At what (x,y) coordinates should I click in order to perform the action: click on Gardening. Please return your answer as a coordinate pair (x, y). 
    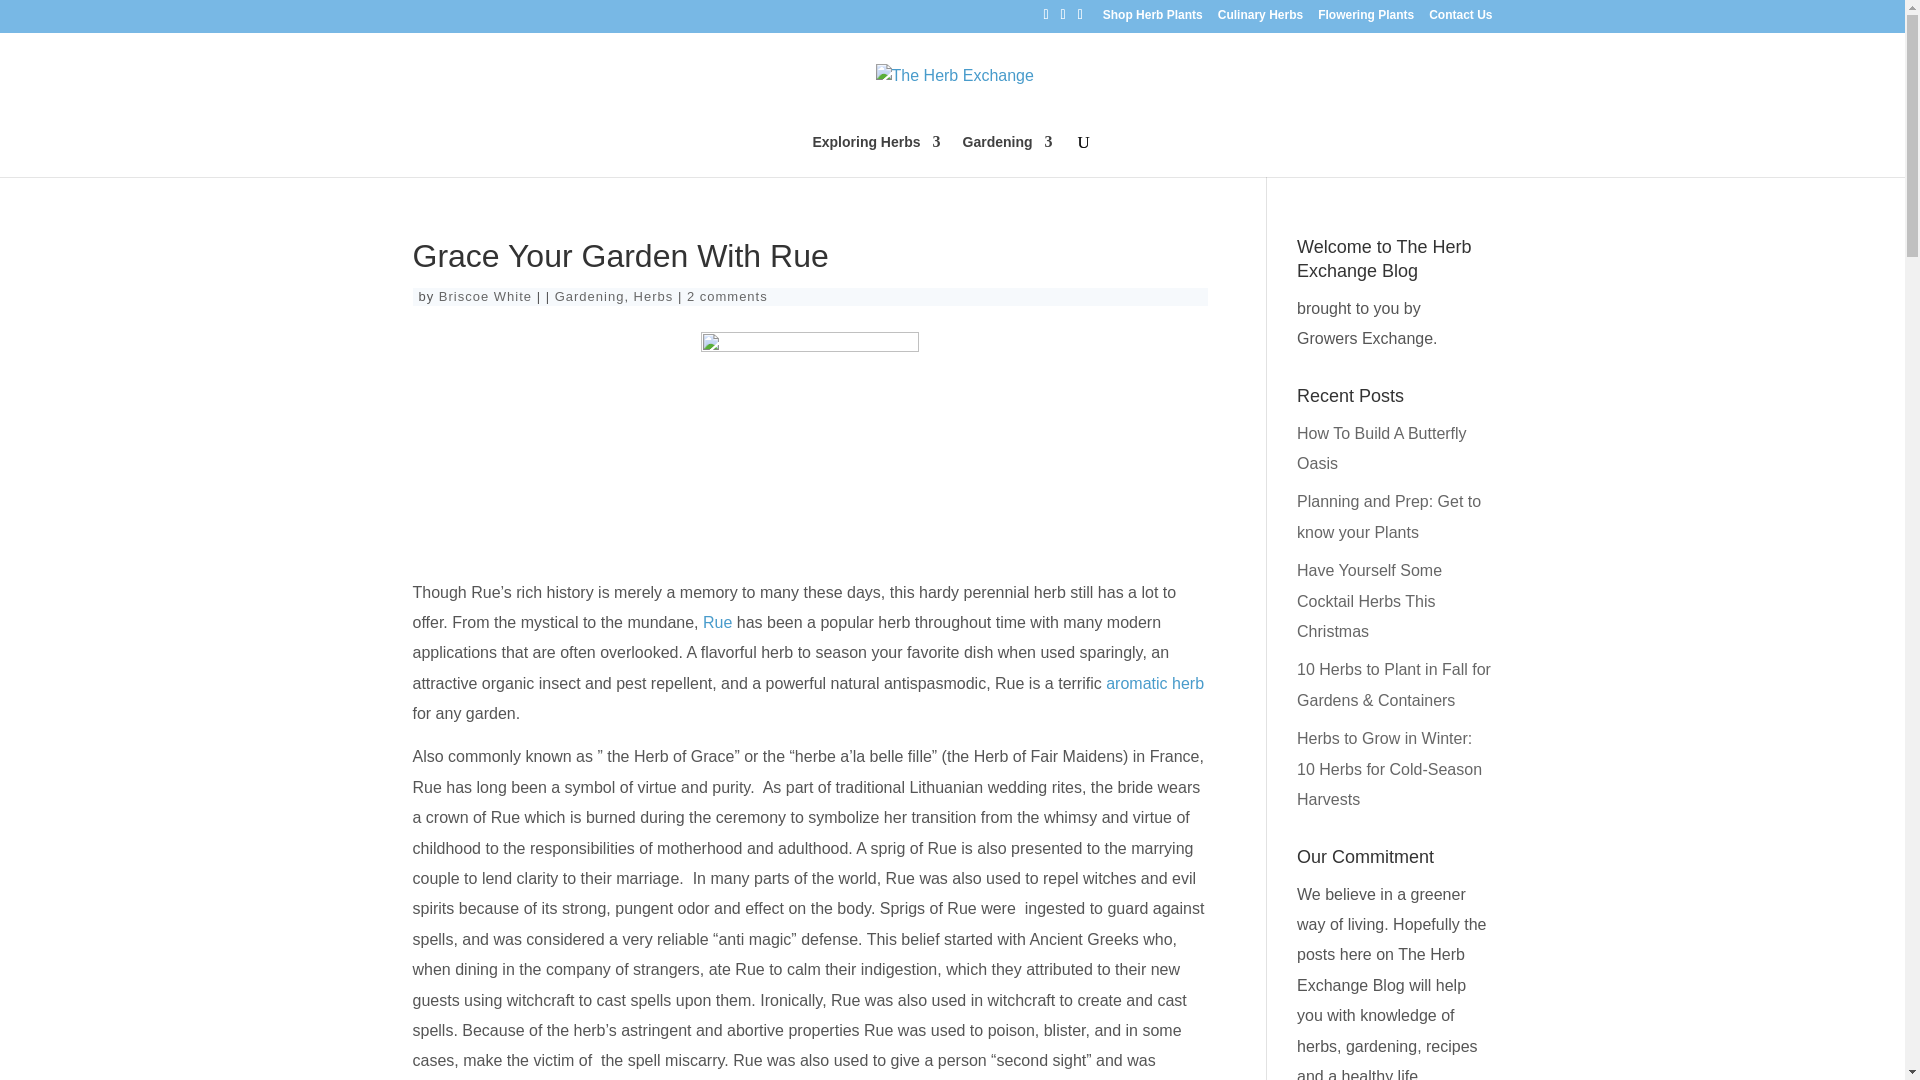
    Looking at the image, I should click on (1008, 156).